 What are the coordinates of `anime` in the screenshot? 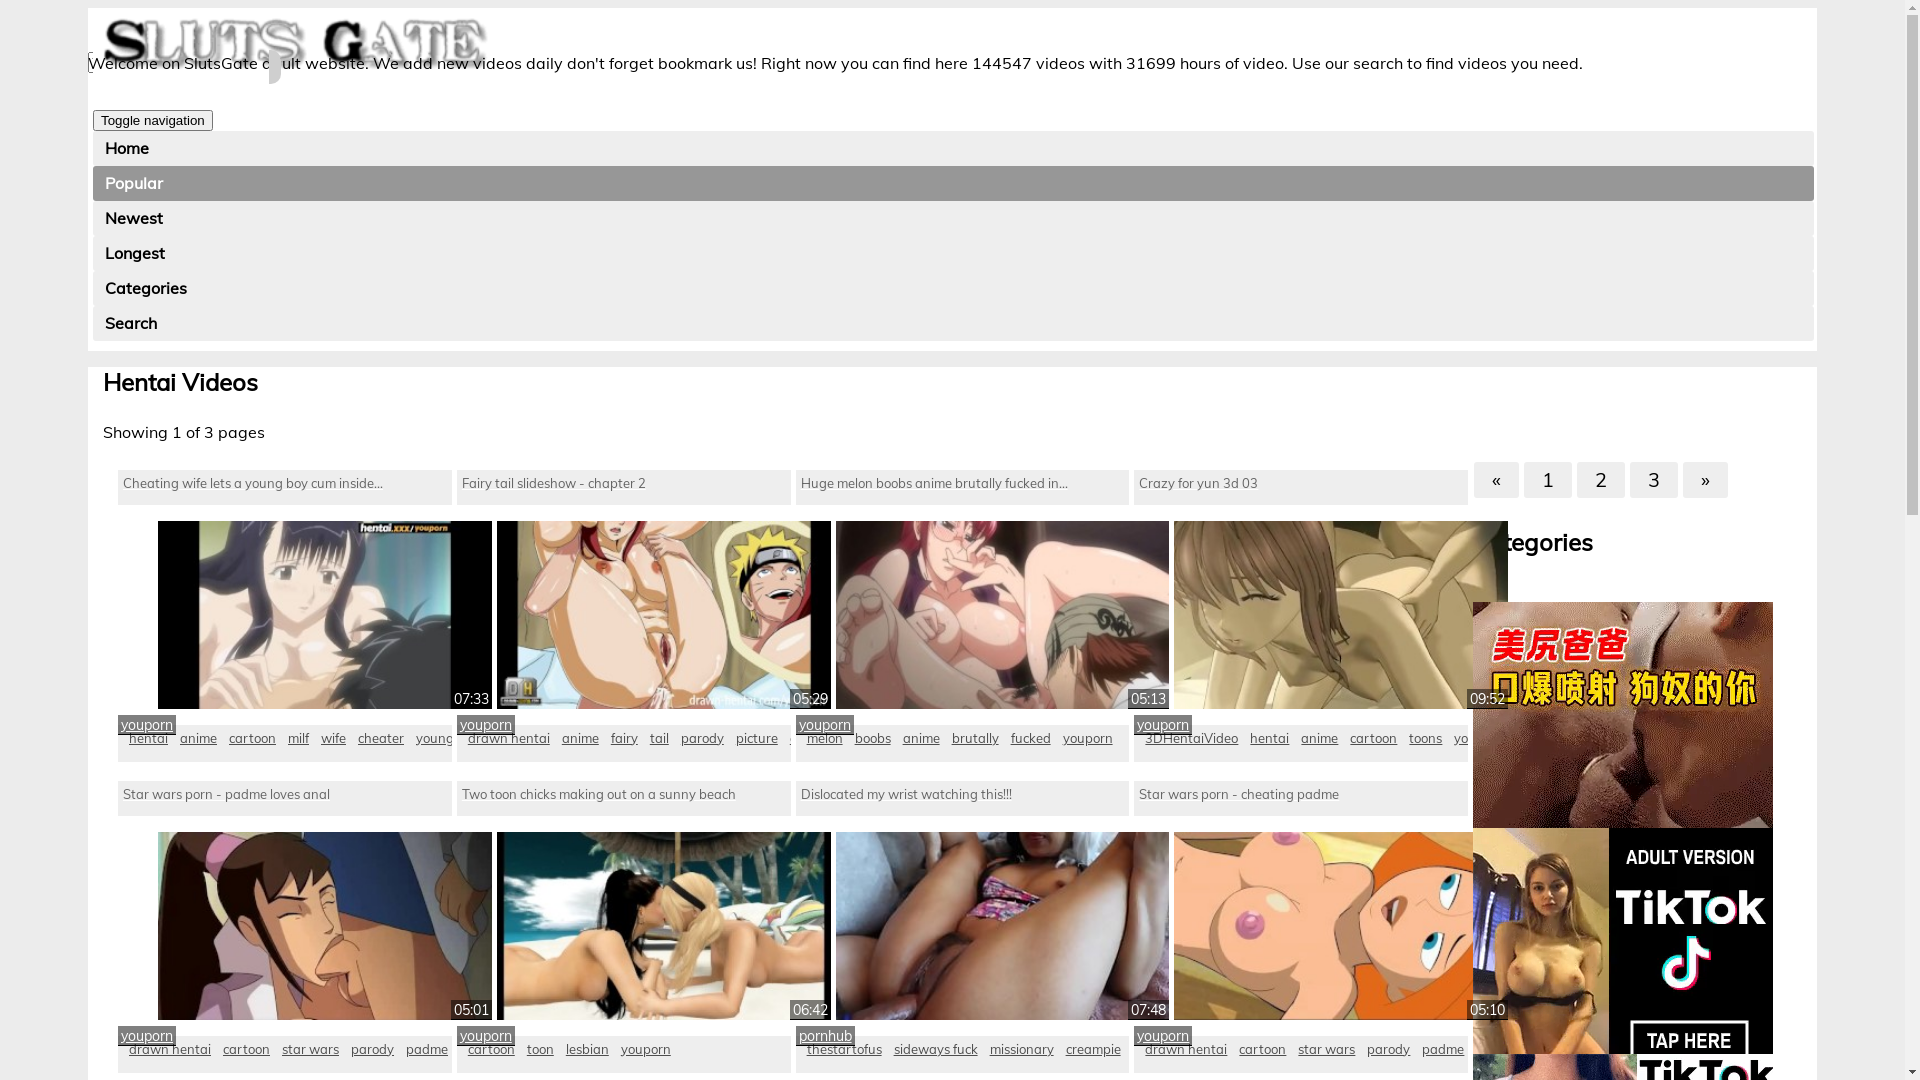 It's located at (198, 738).